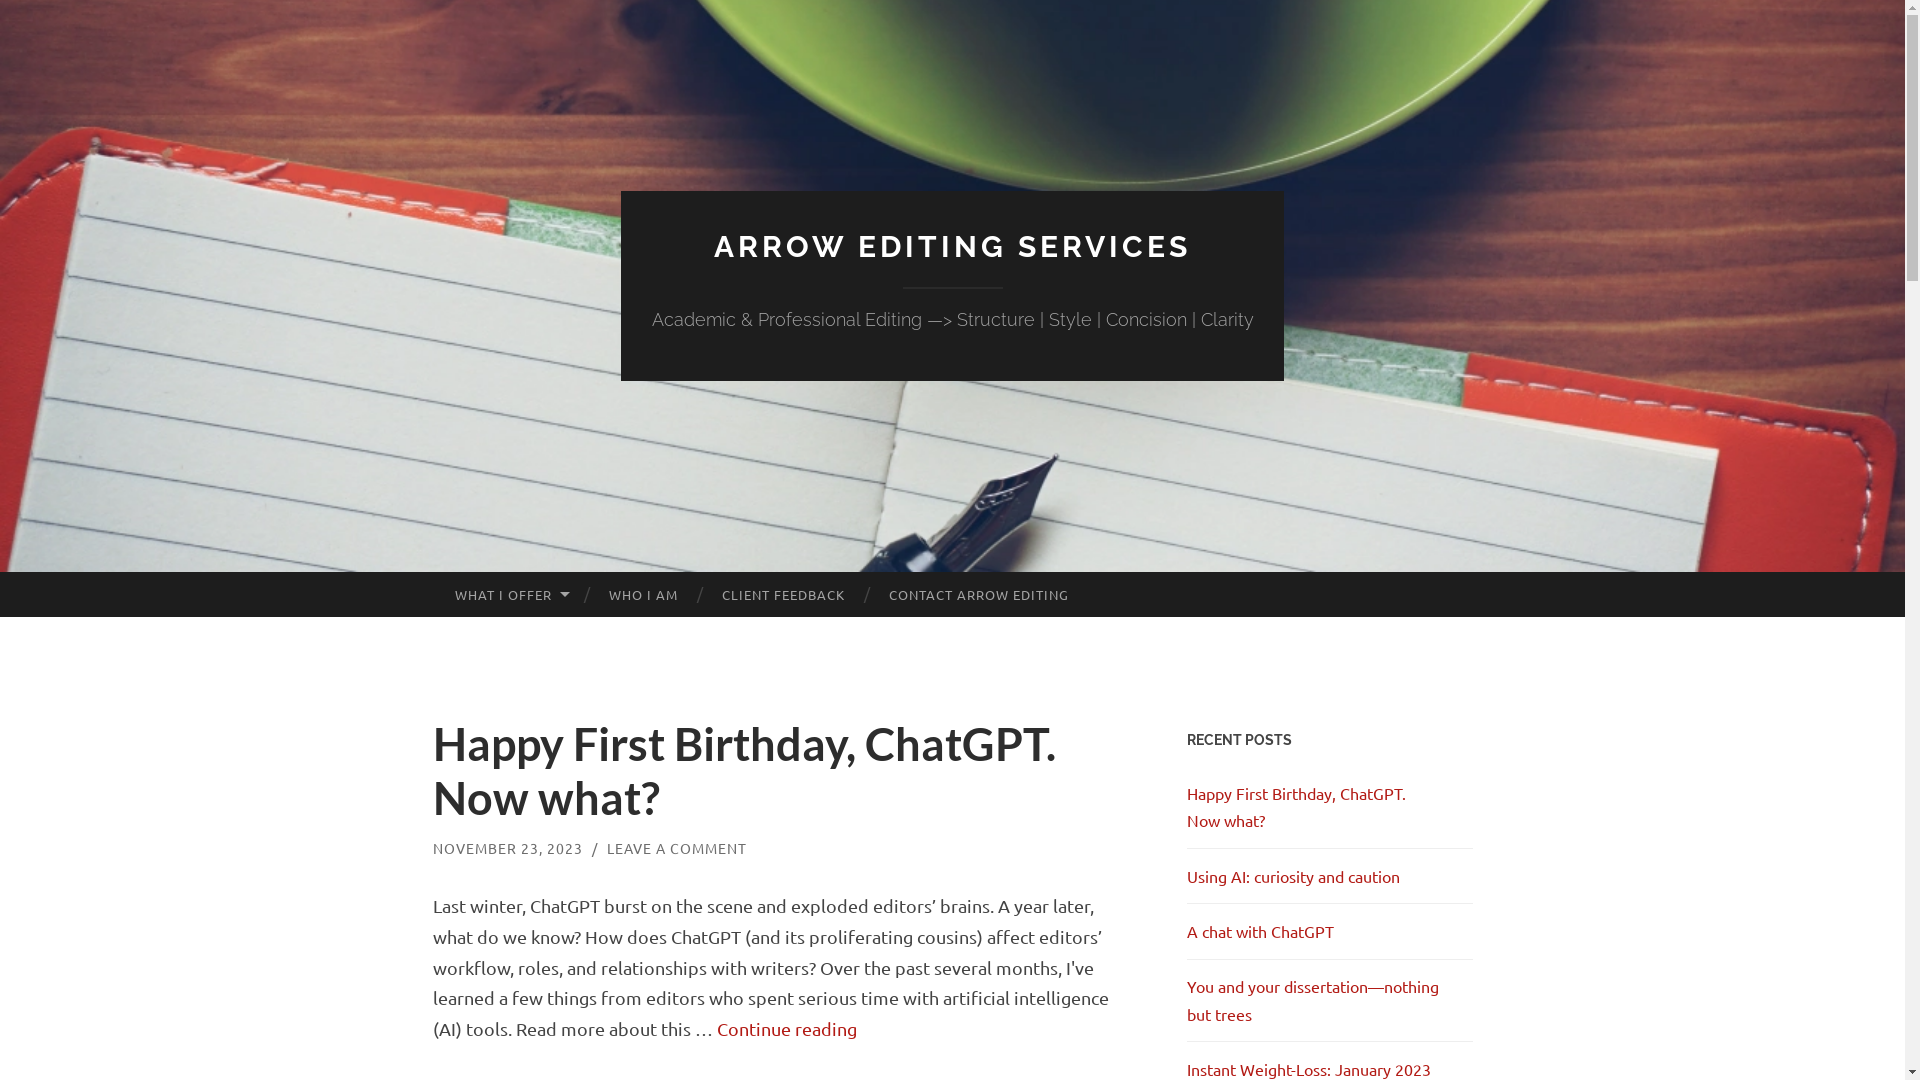 The width and height of the screenshot is (1920, 1080). What do you see at coordinates (952, 246) in the screenshot?
I see `ARROW EDITING SERVICES` at bounding box center [952, 246].